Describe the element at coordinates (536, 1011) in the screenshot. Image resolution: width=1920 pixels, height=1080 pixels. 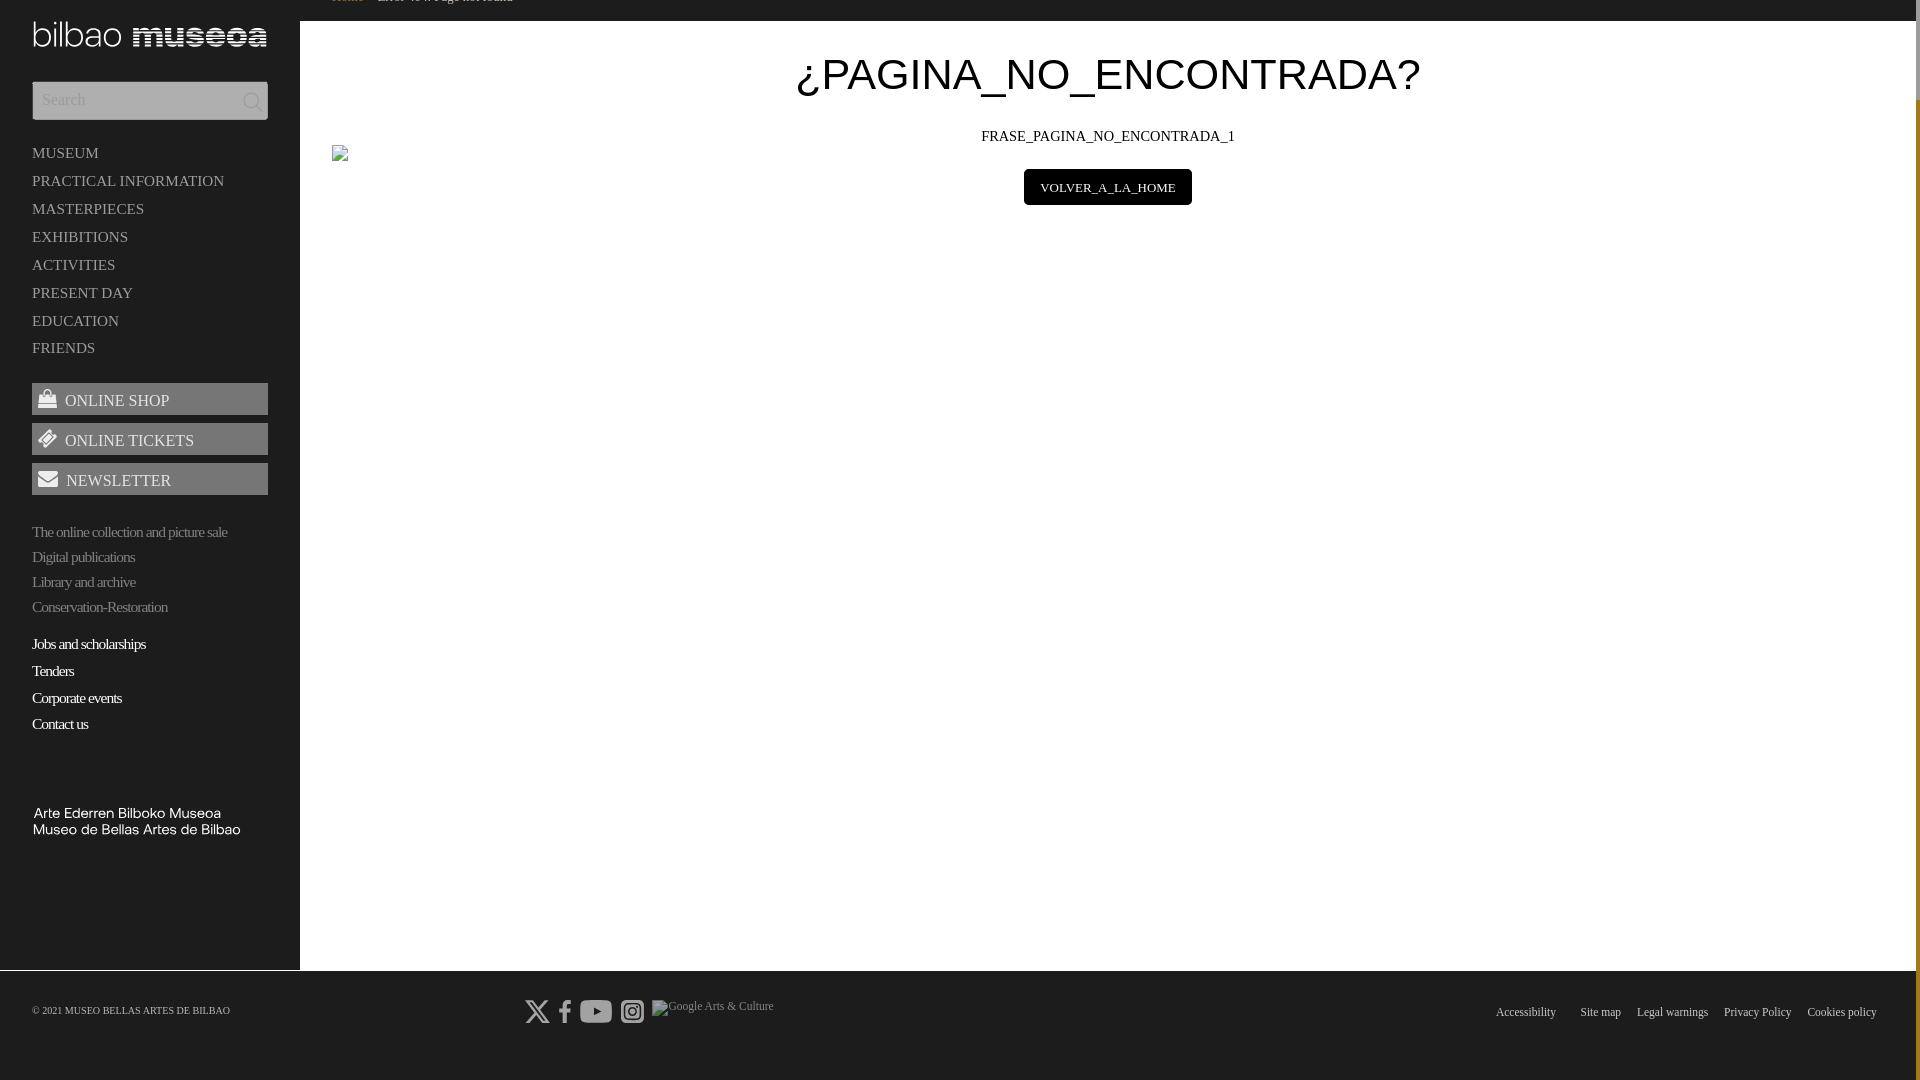
I see `Ir a twitter en ventana nueva` at that location.